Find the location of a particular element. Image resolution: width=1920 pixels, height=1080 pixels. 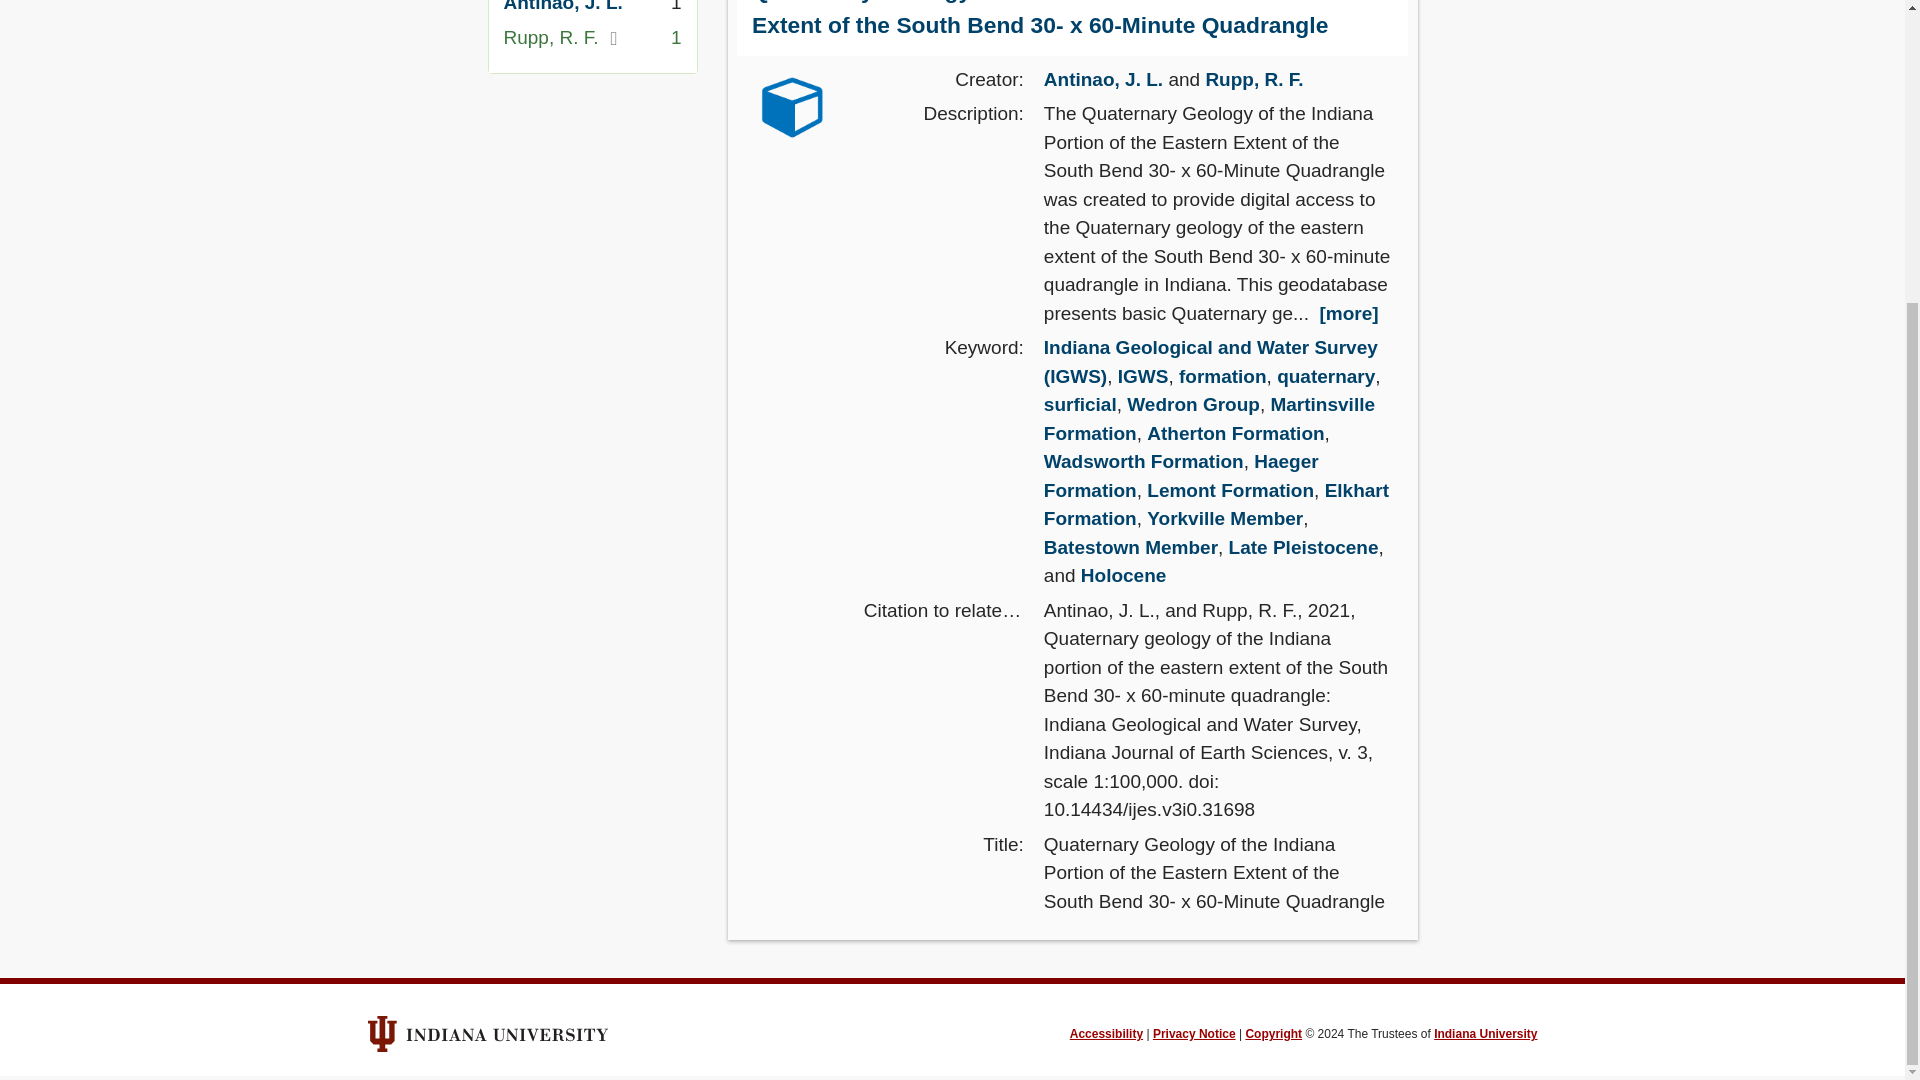

Martinsville Formation is located at coordinates (1209, 418).